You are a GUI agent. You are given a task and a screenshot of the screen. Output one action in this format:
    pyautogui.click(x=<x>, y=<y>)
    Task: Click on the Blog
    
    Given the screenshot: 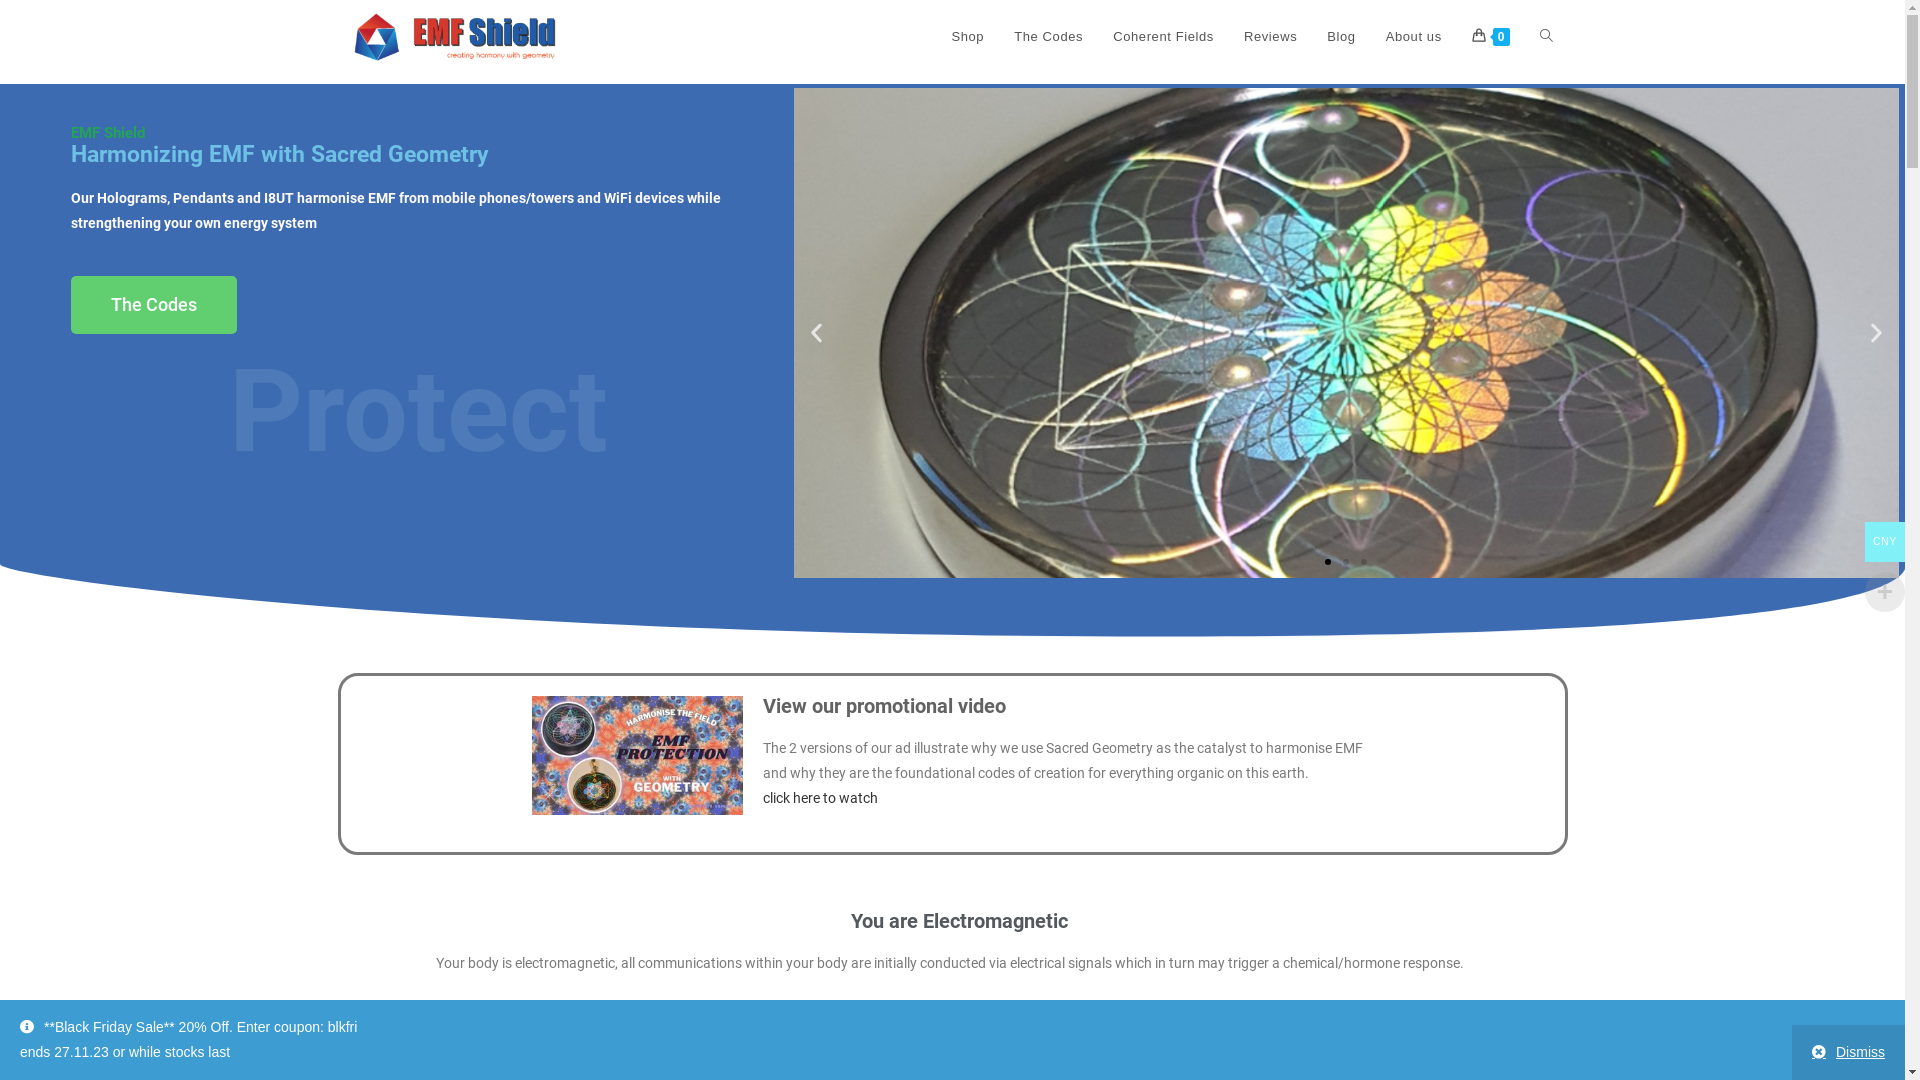 What is the action you would take?
    pyautogui.click(x=1341, y=37)
    